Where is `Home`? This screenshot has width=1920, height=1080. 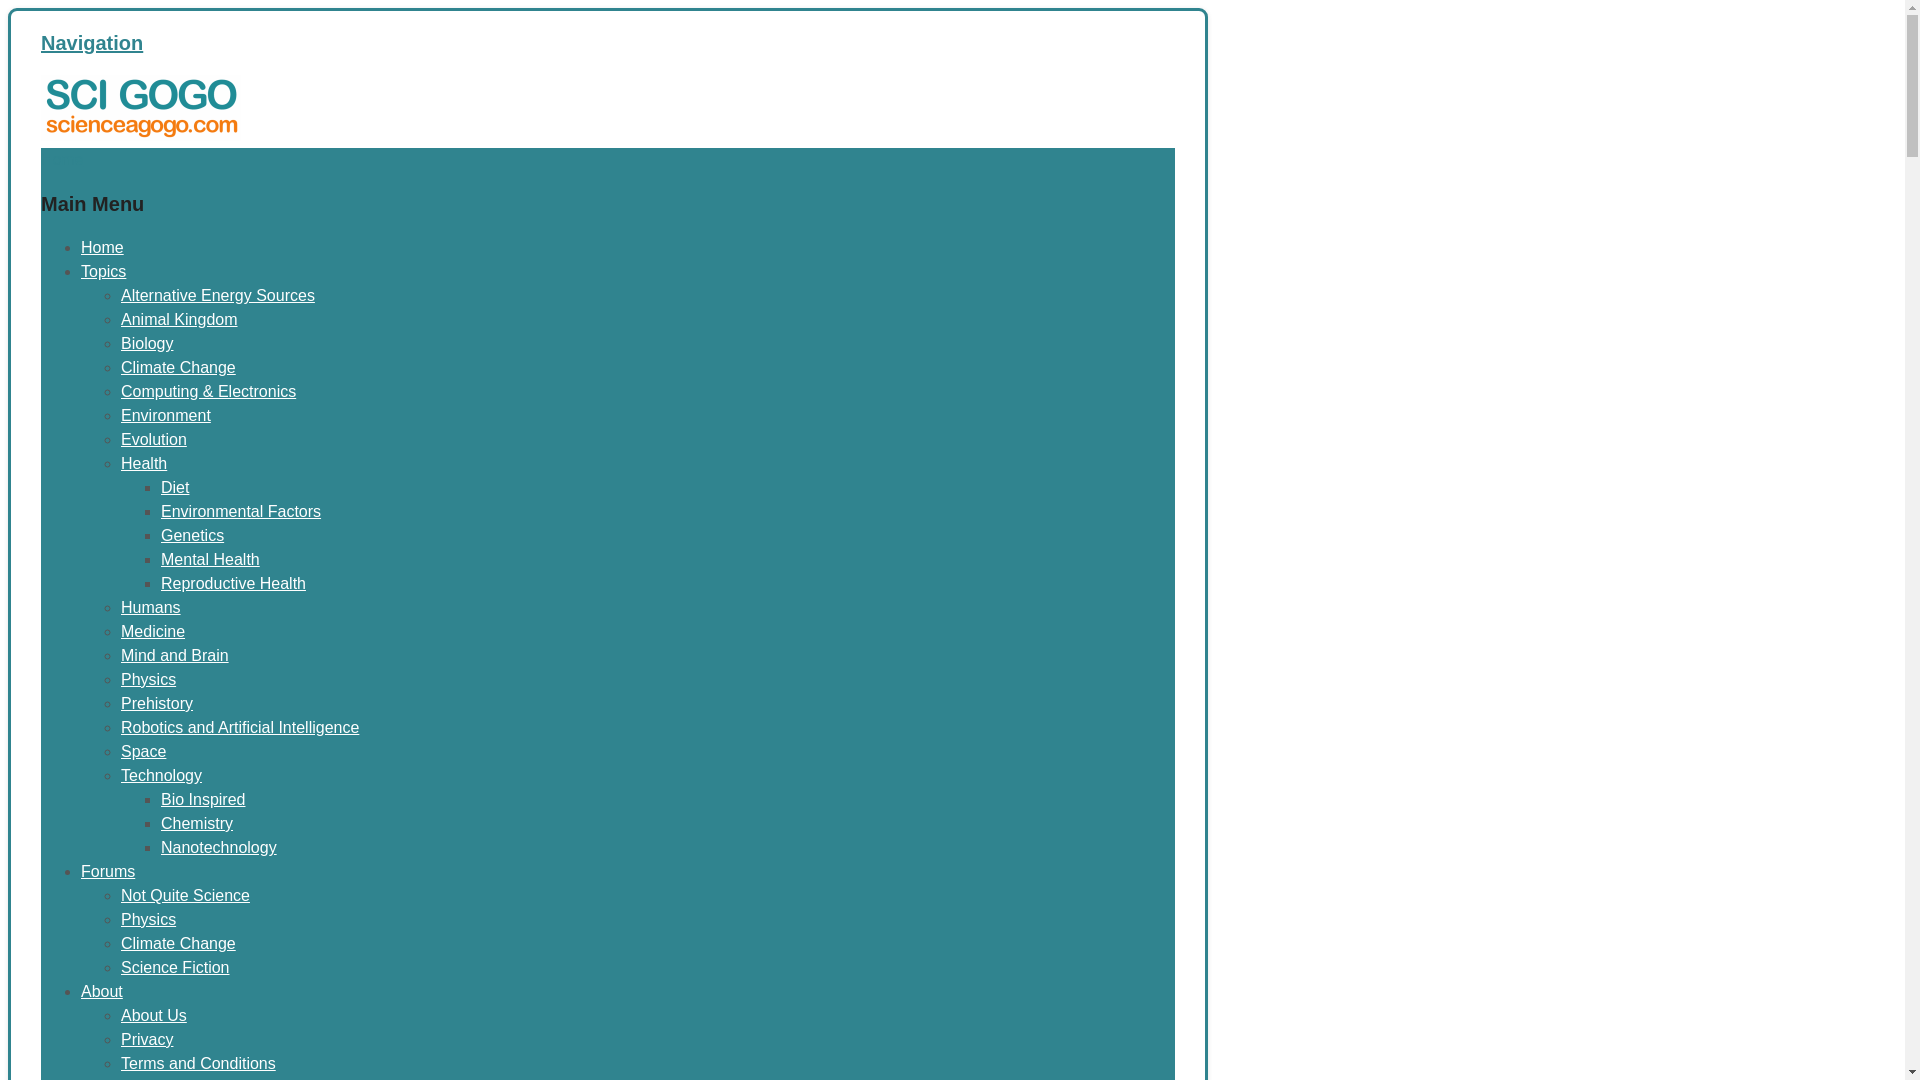
Home is located at coordinates (102, 246).